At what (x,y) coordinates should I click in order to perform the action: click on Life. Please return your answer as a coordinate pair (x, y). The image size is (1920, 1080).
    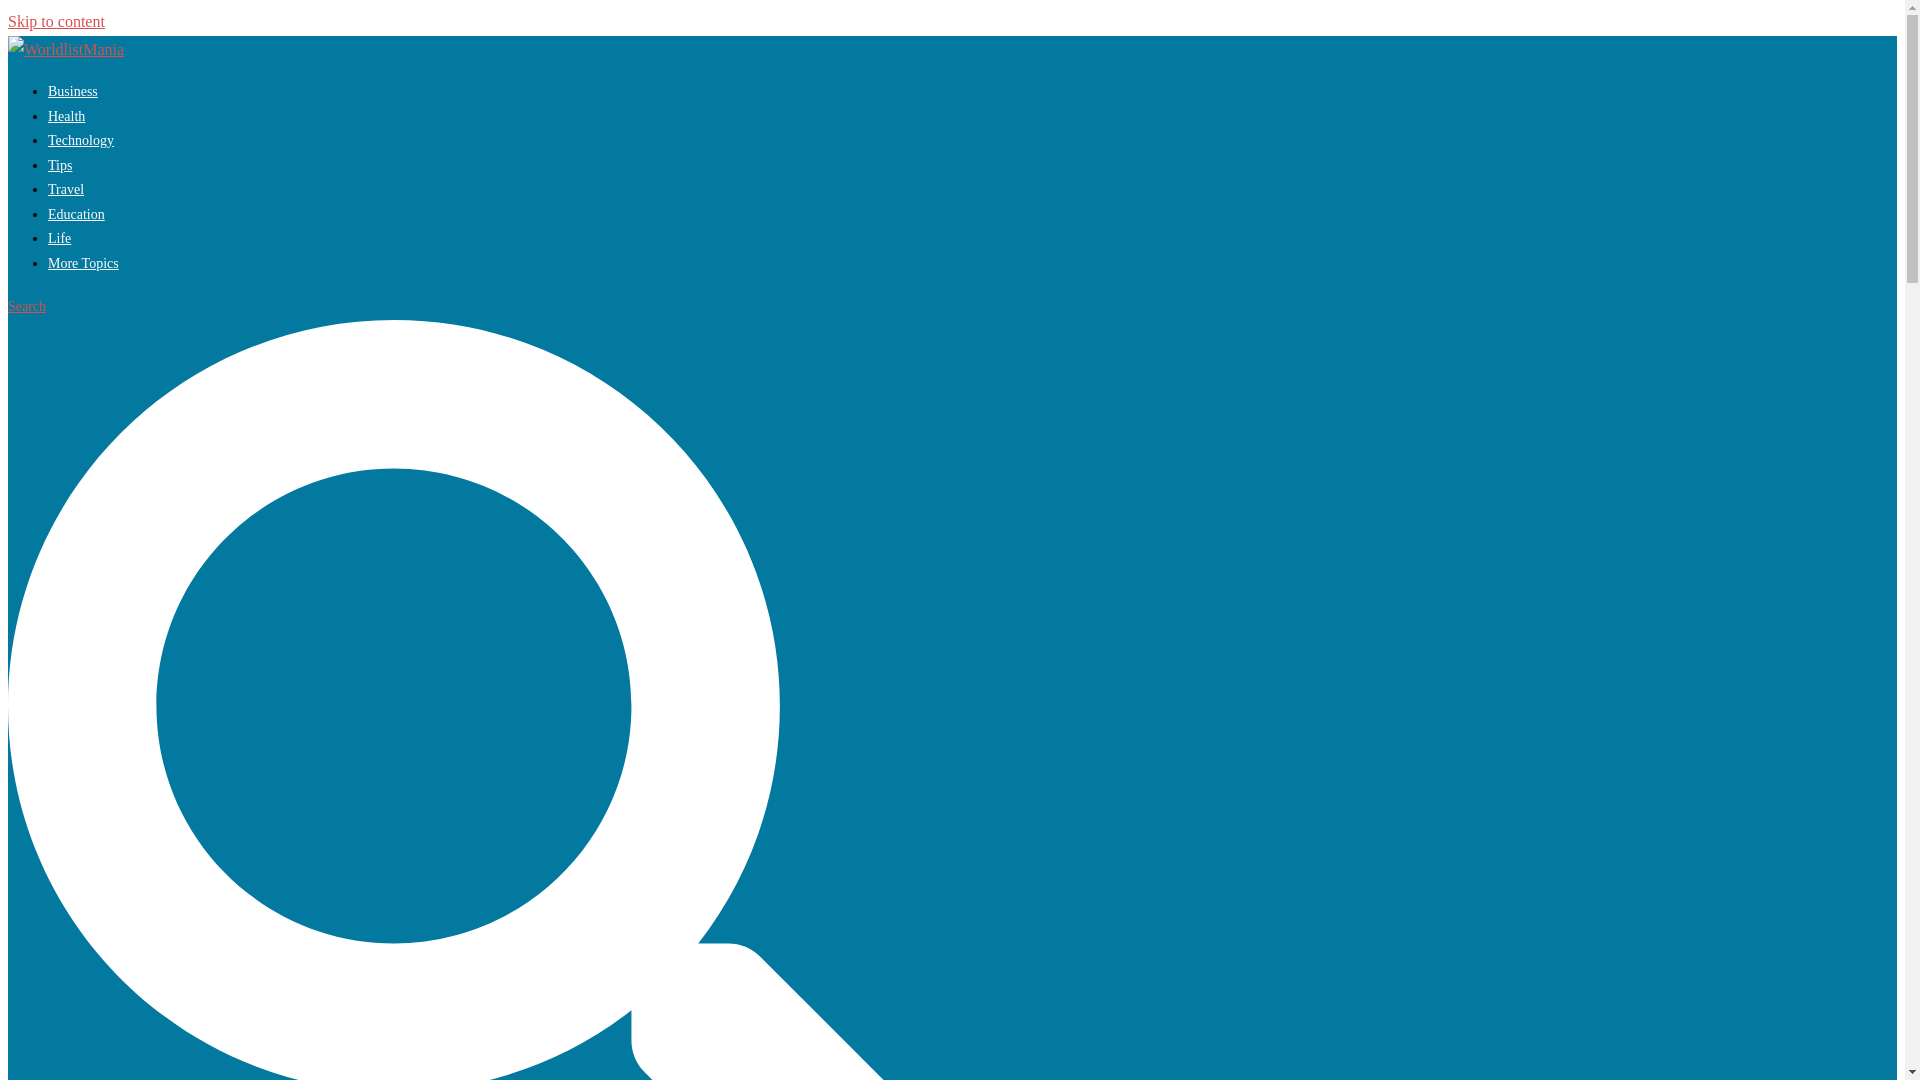
    Looking at the image, I should click on (60, 238).